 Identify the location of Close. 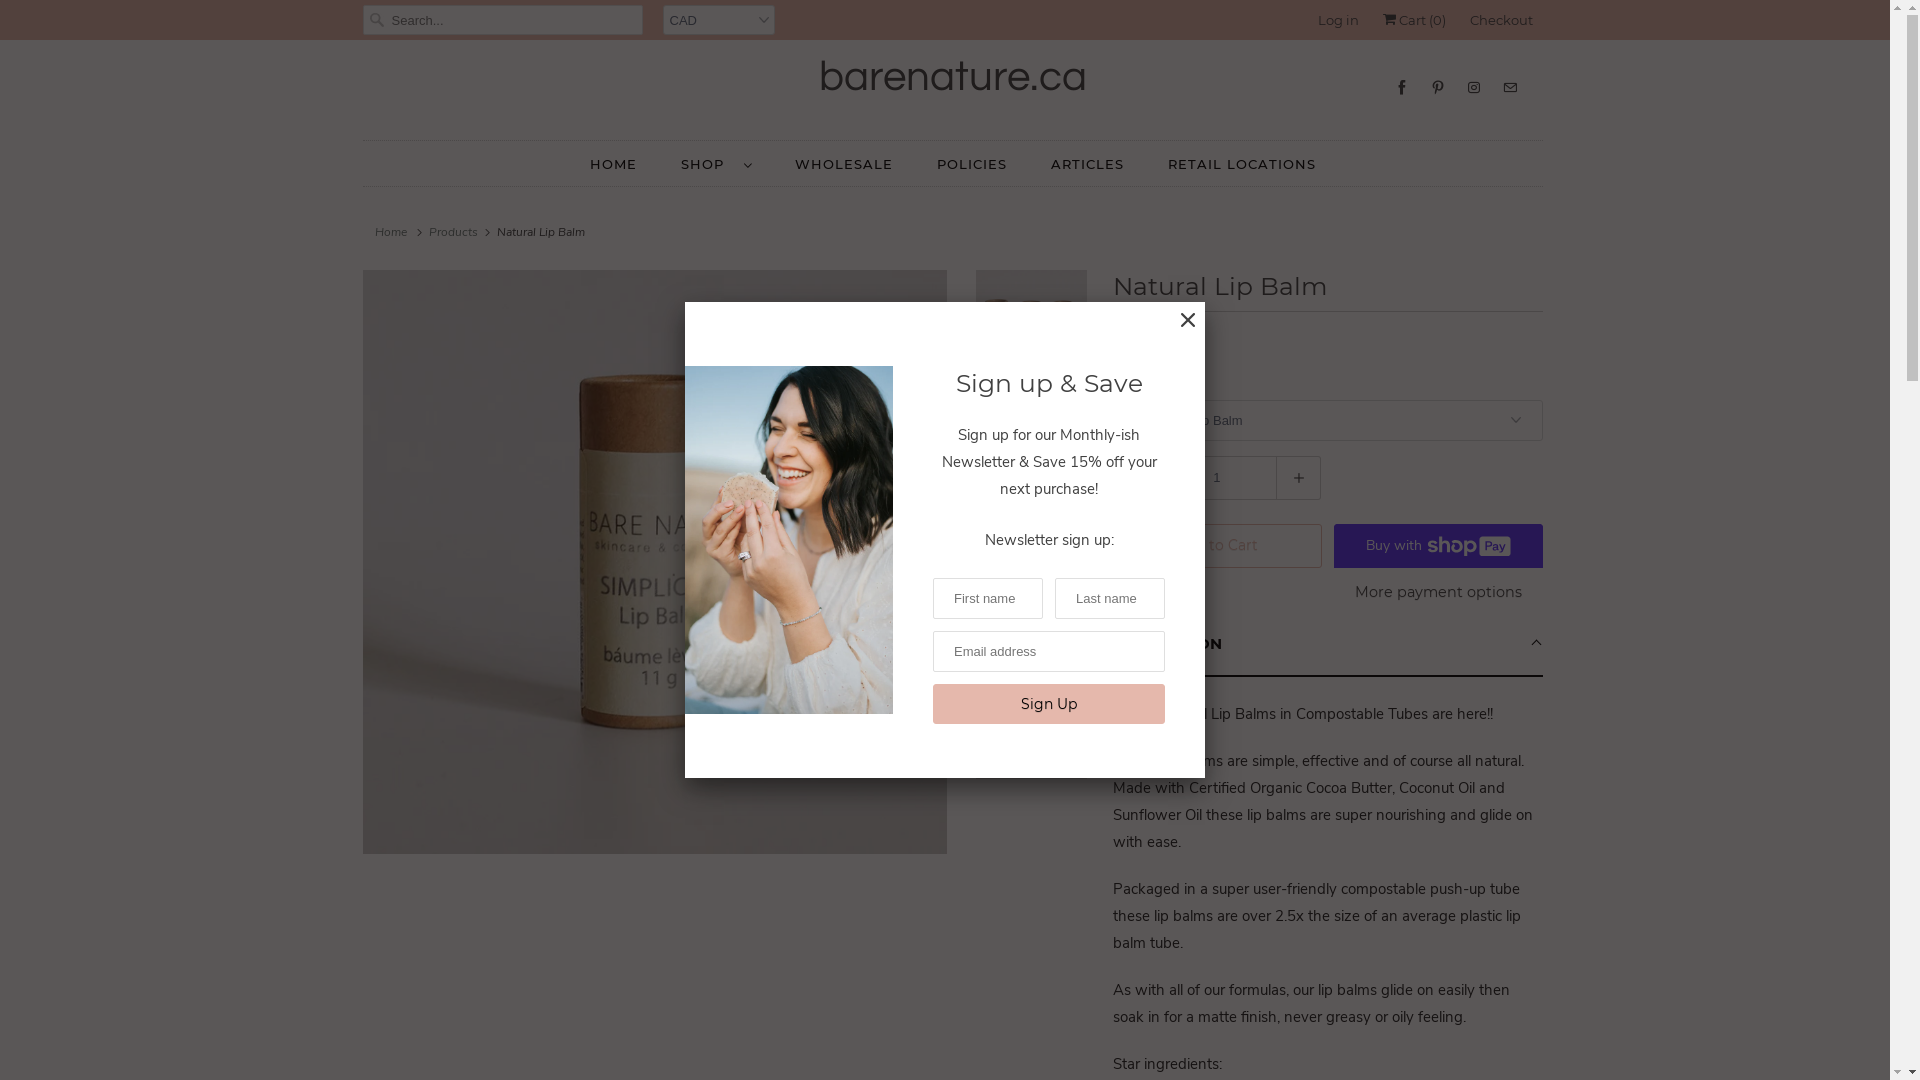
(1188, 320).